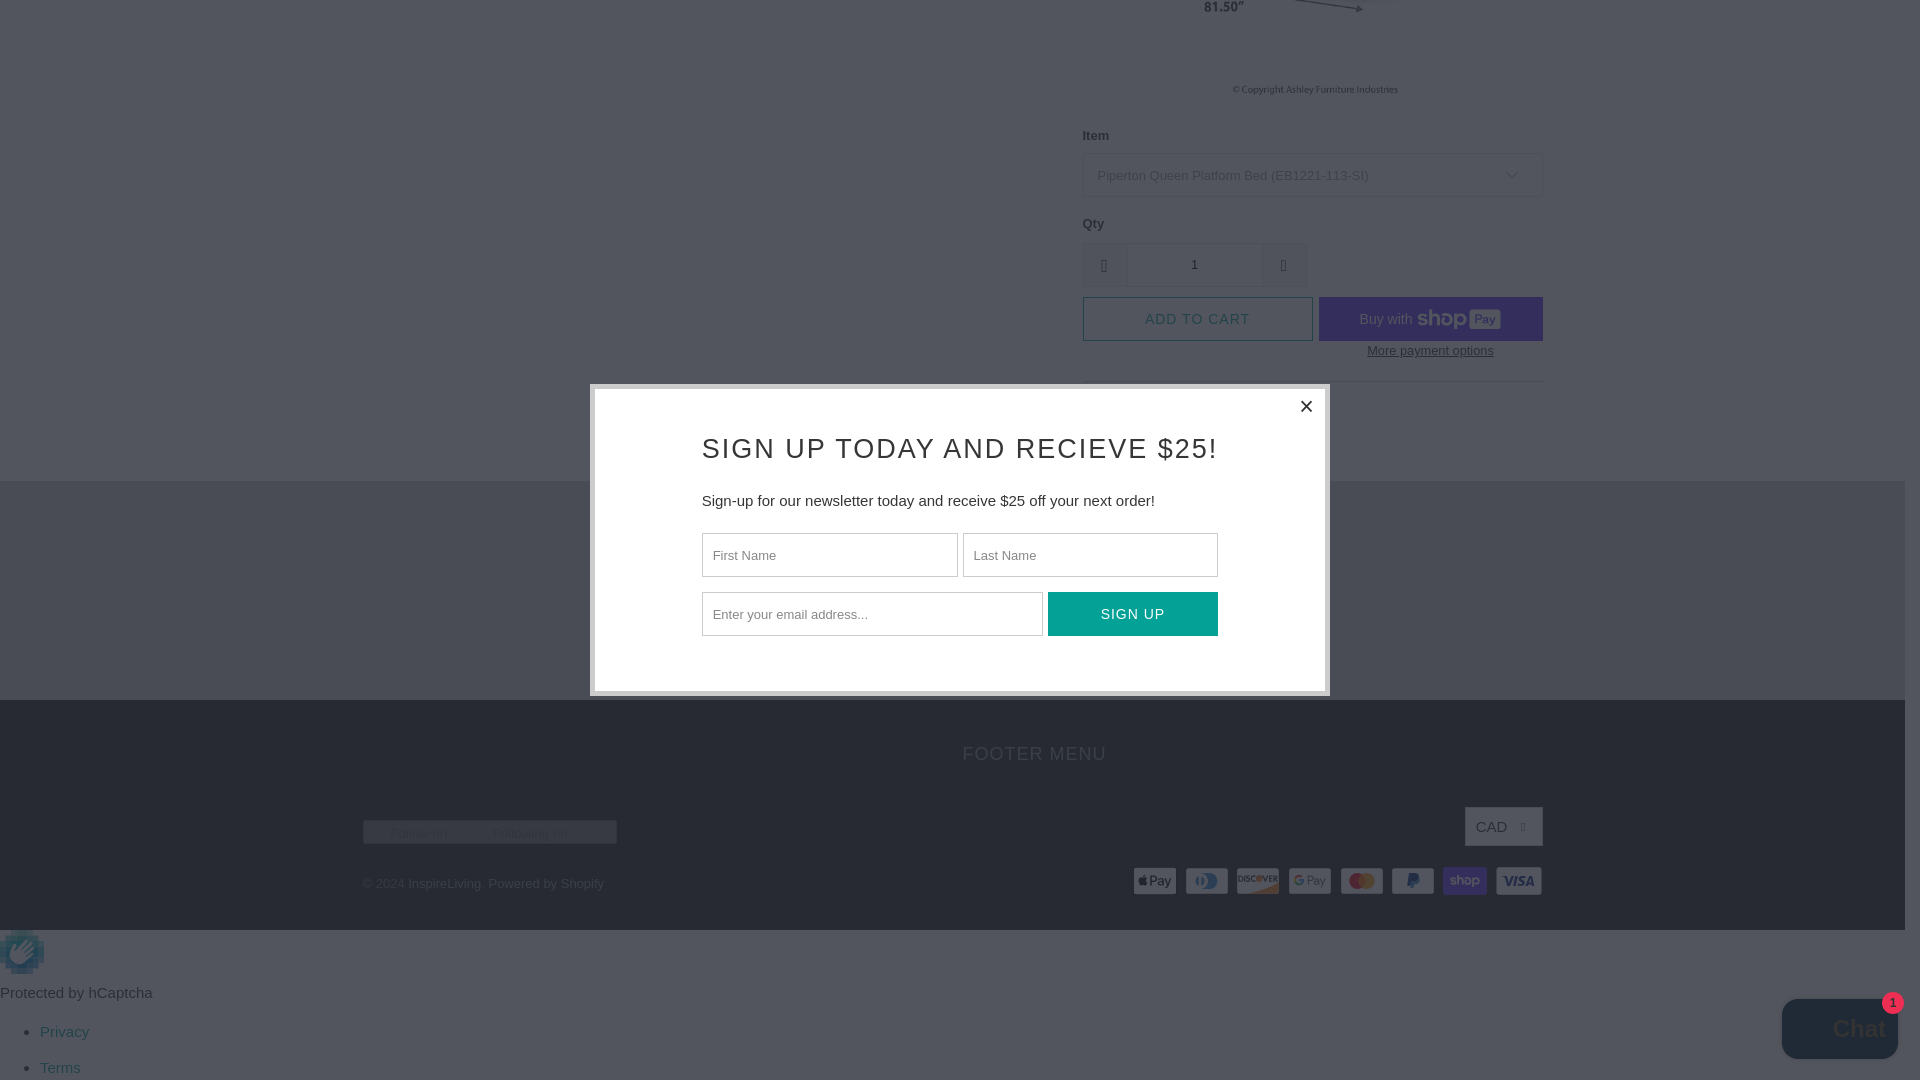  What do you see at coordinates (1364, 881) in the screenshot?
I see `Mastercard` at bounding box center [1364, 881].